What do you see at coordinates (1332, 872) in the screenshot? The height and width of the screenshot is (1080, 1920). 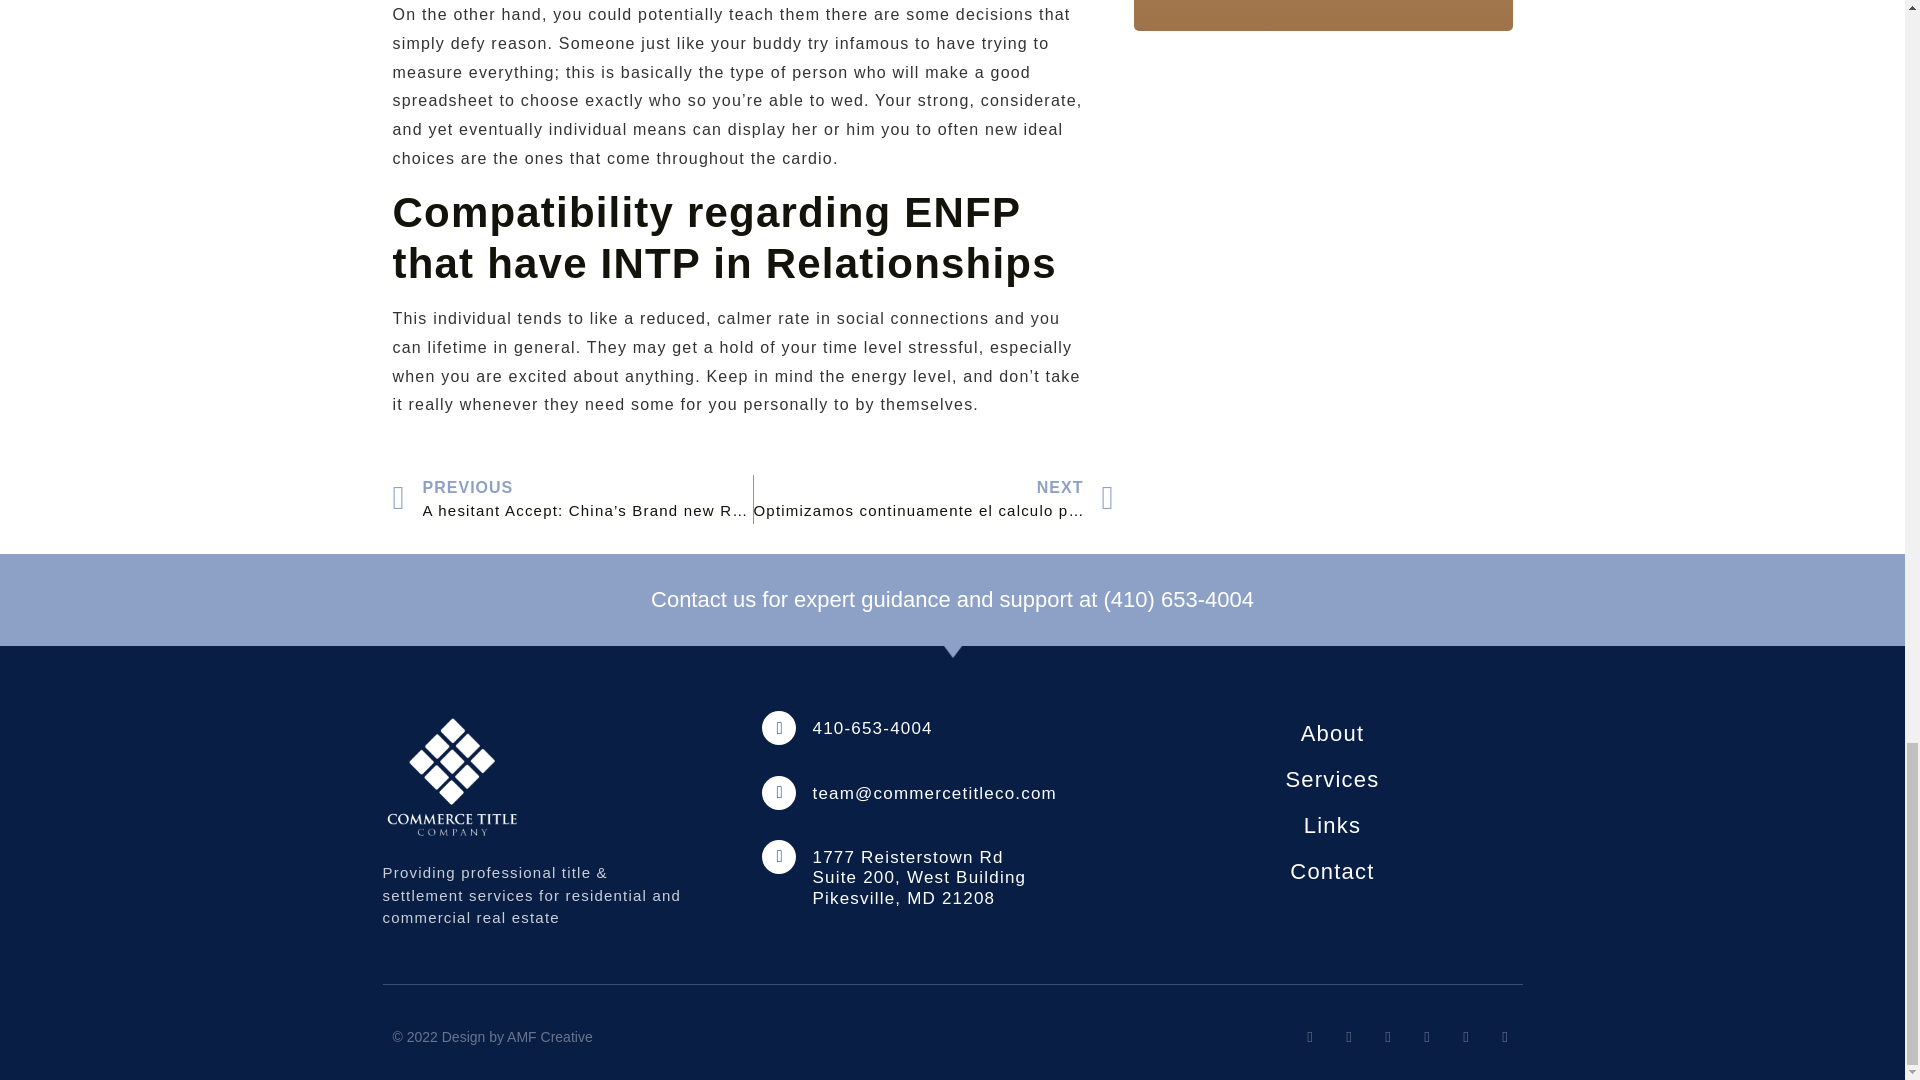 I see `Contact` at bounding box center [1332, 872].